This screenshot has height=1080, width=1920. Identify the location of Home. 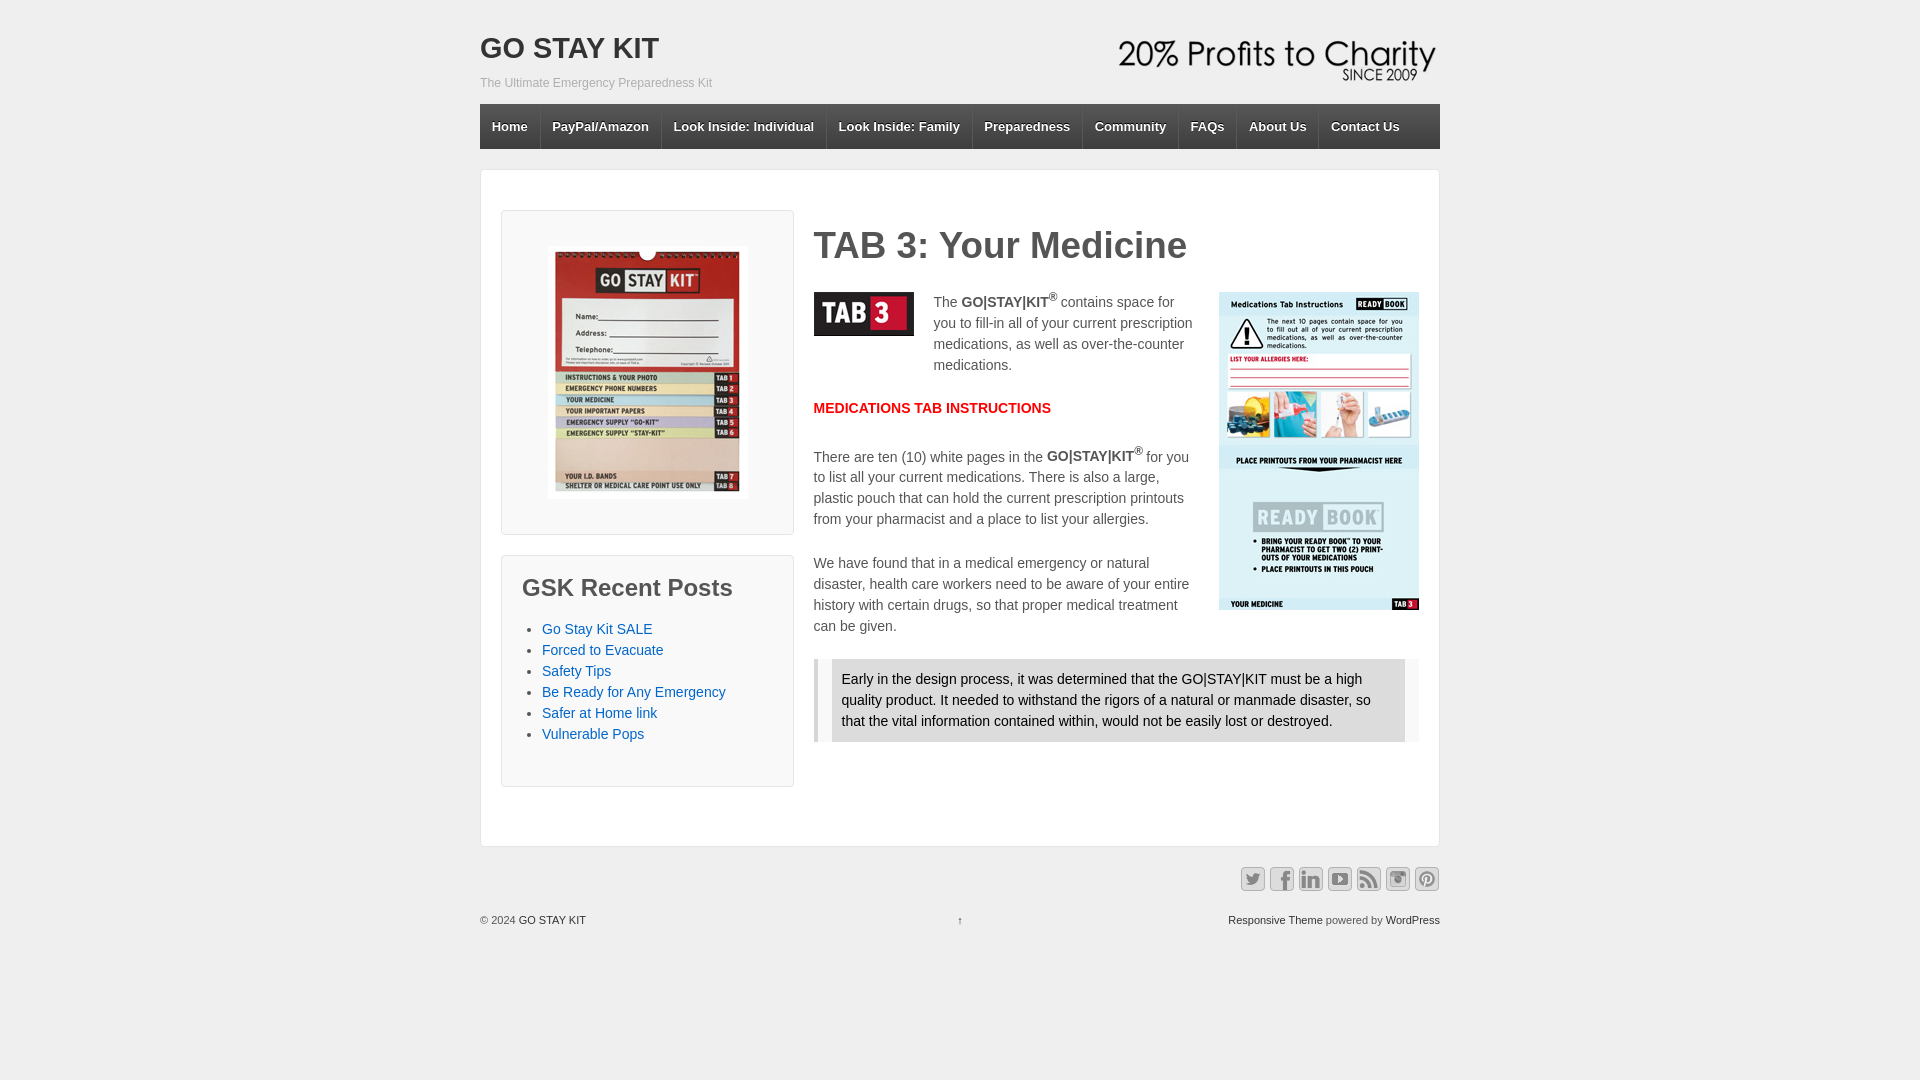
(510, 126).